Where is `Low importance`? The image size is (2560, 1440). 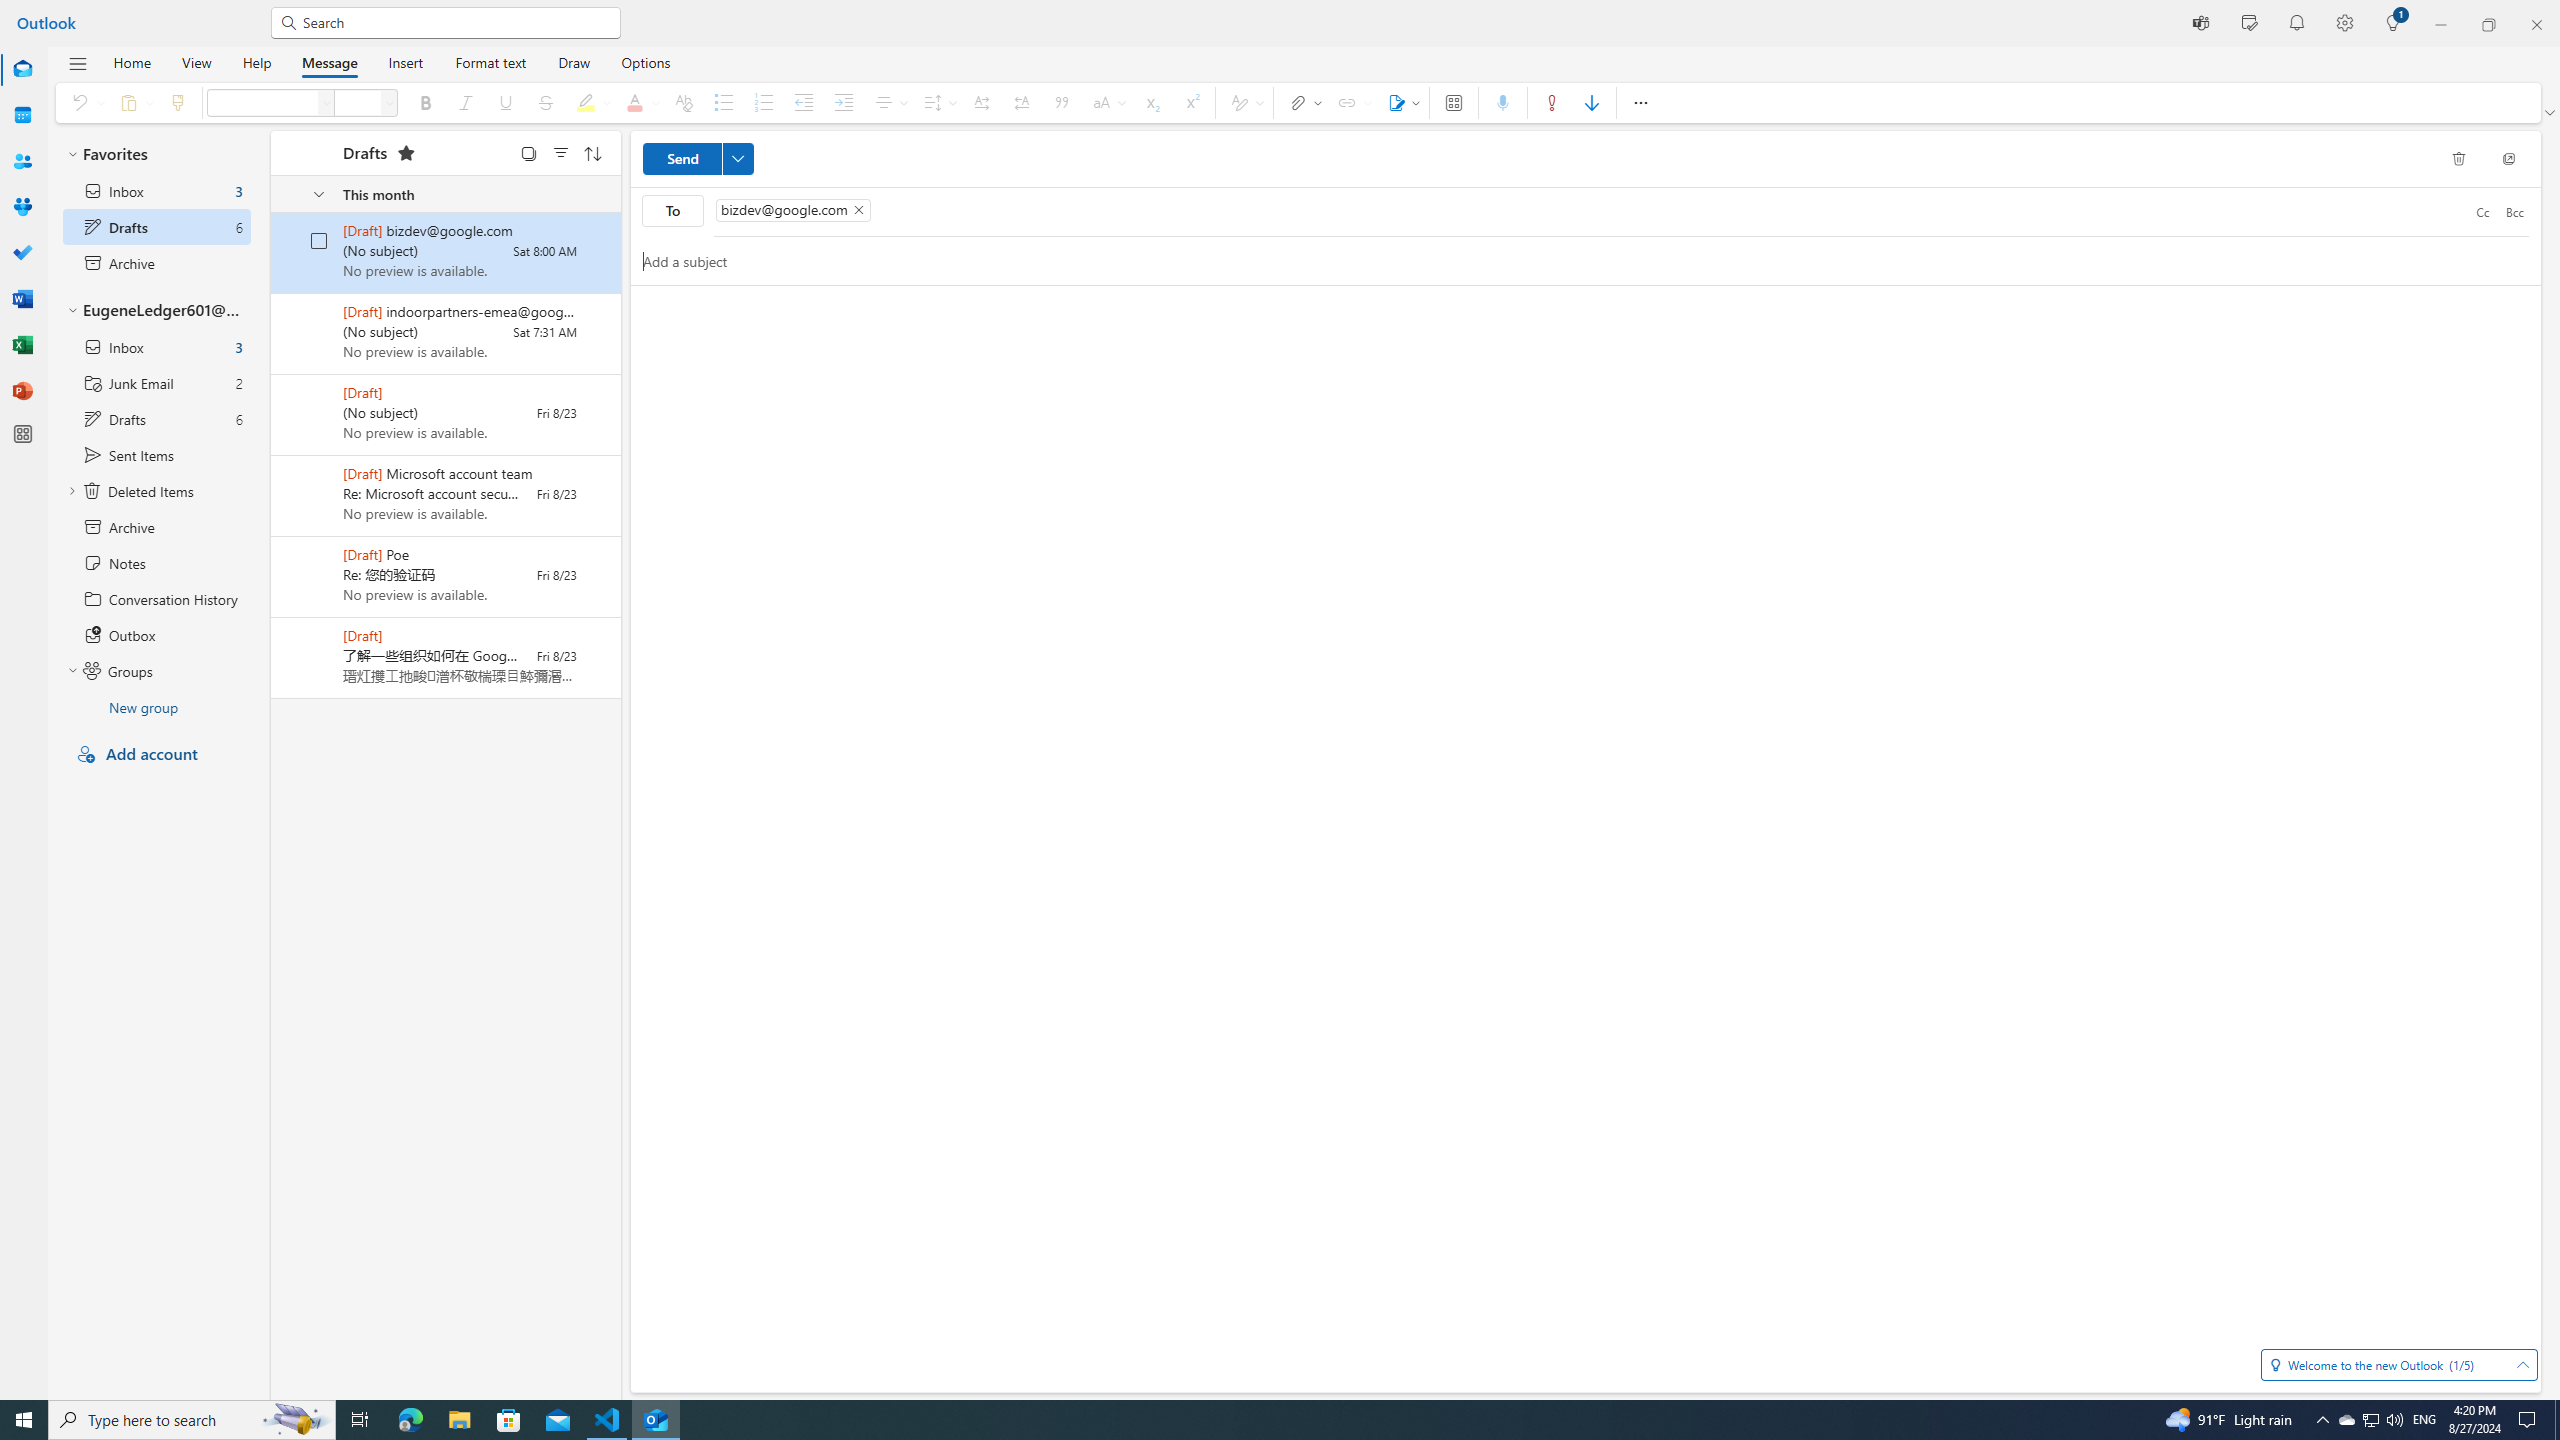
Low importance is located at coordinates (1592, 102).